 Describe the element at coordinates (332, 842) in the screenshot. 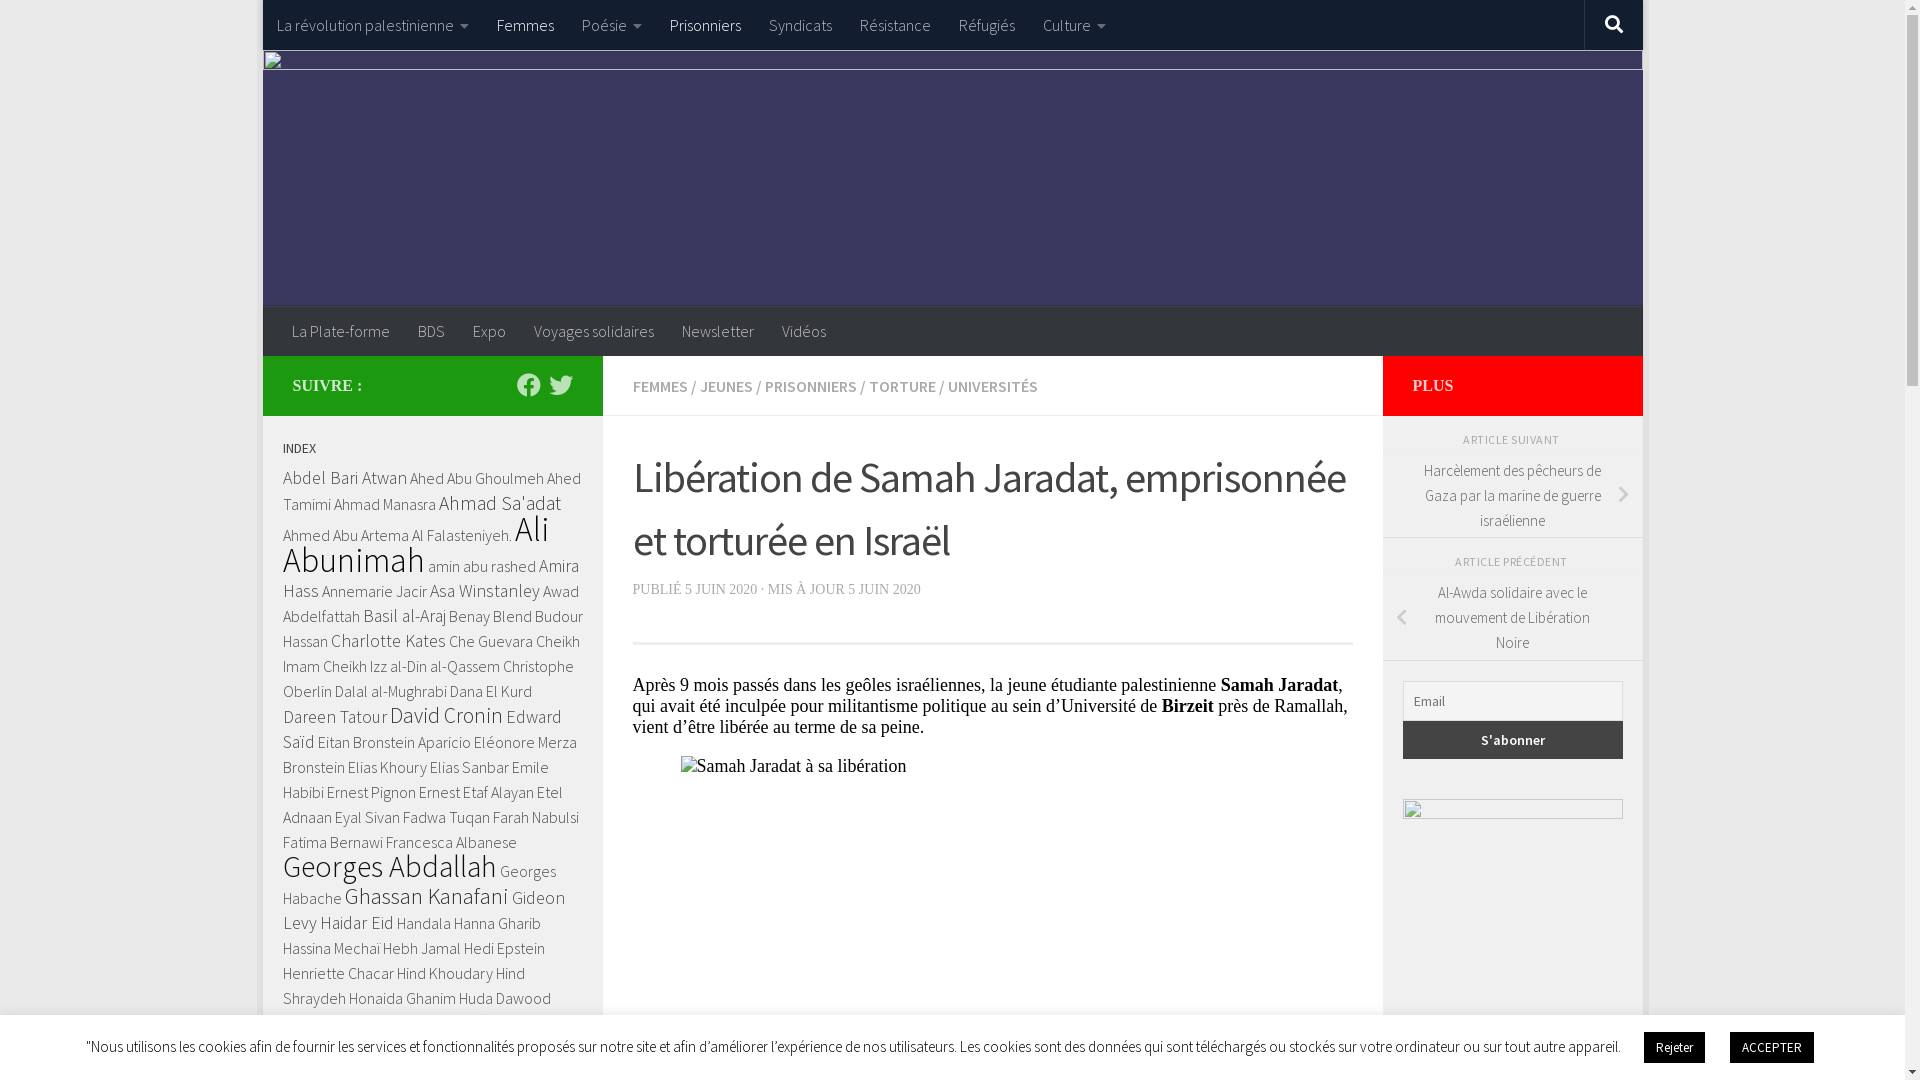

I see `Fatima Bernawi` at that location.